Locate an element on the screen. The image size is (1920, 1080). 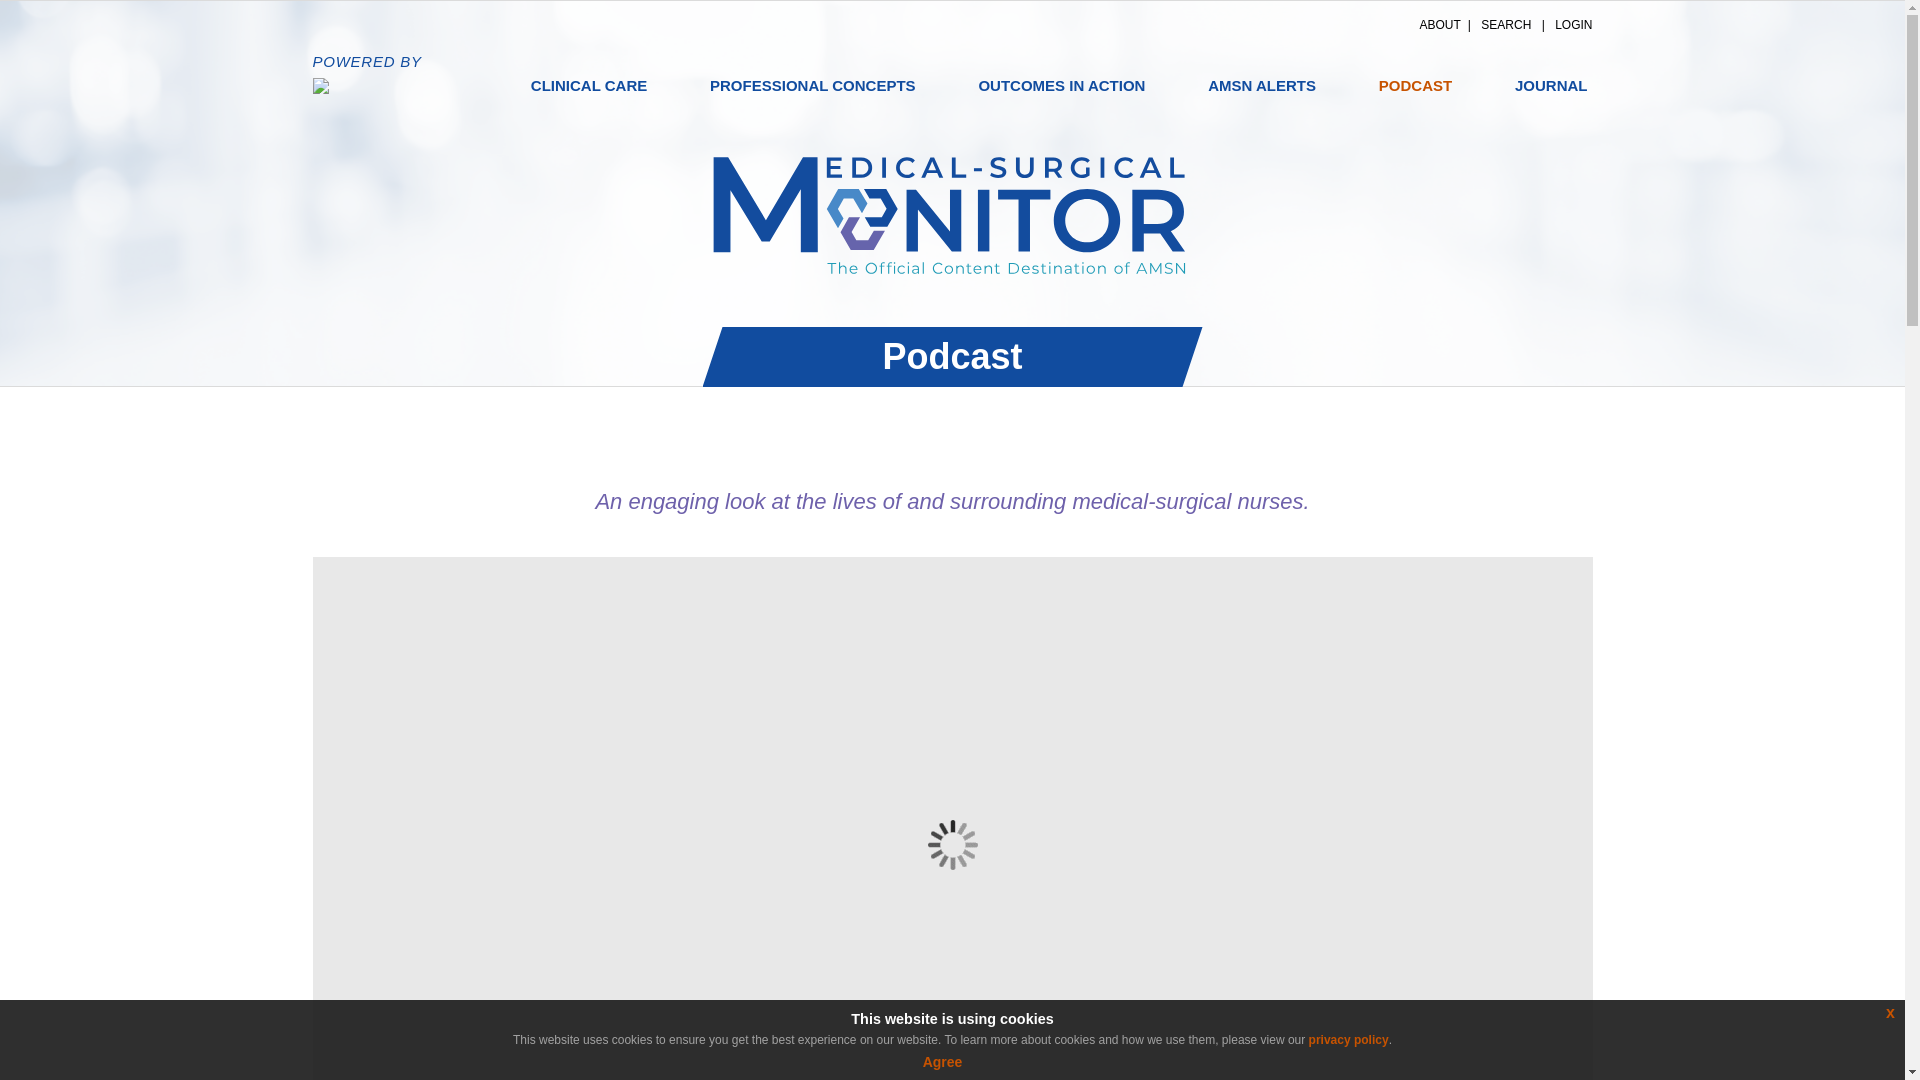
JOURNAL is located at coordinates (1551, 86).